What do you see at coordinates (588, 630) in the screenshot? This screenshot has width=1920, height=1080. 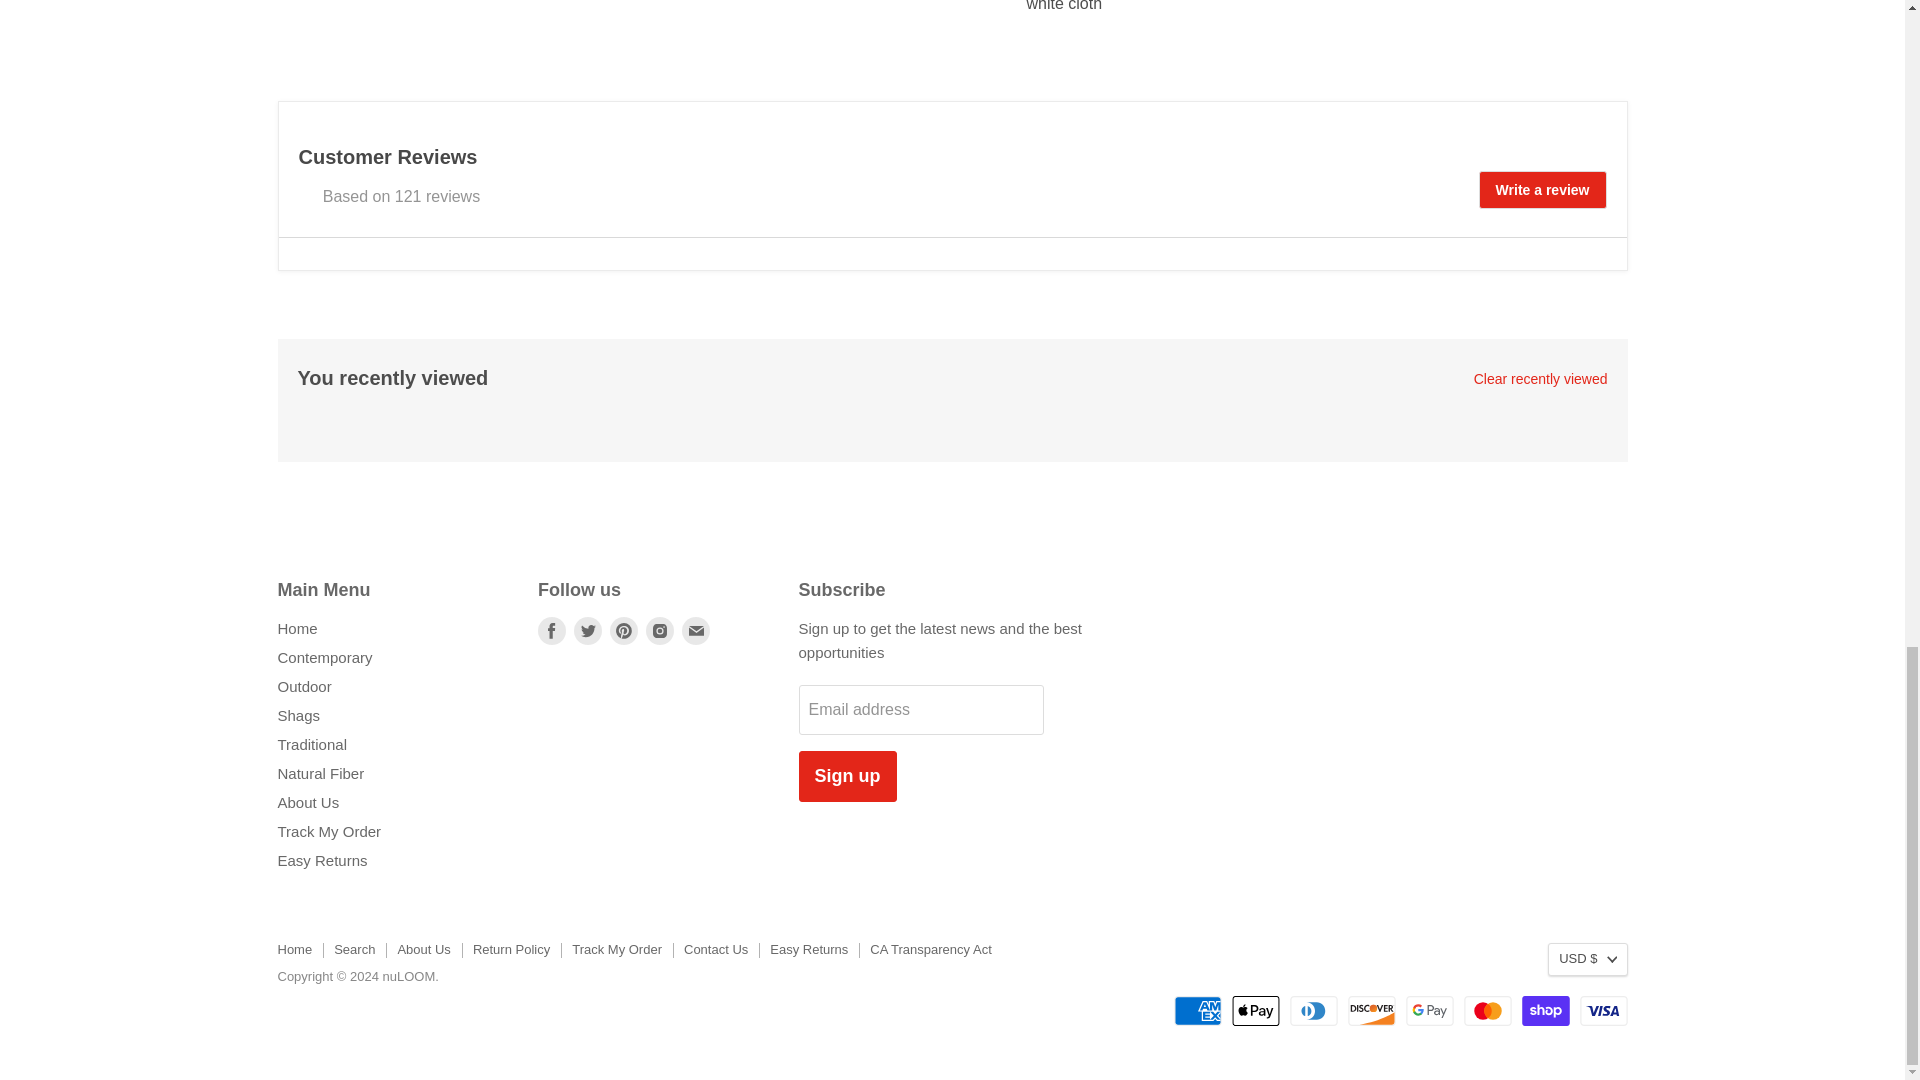 I see `Twitter` at bounding box center [588, 630].